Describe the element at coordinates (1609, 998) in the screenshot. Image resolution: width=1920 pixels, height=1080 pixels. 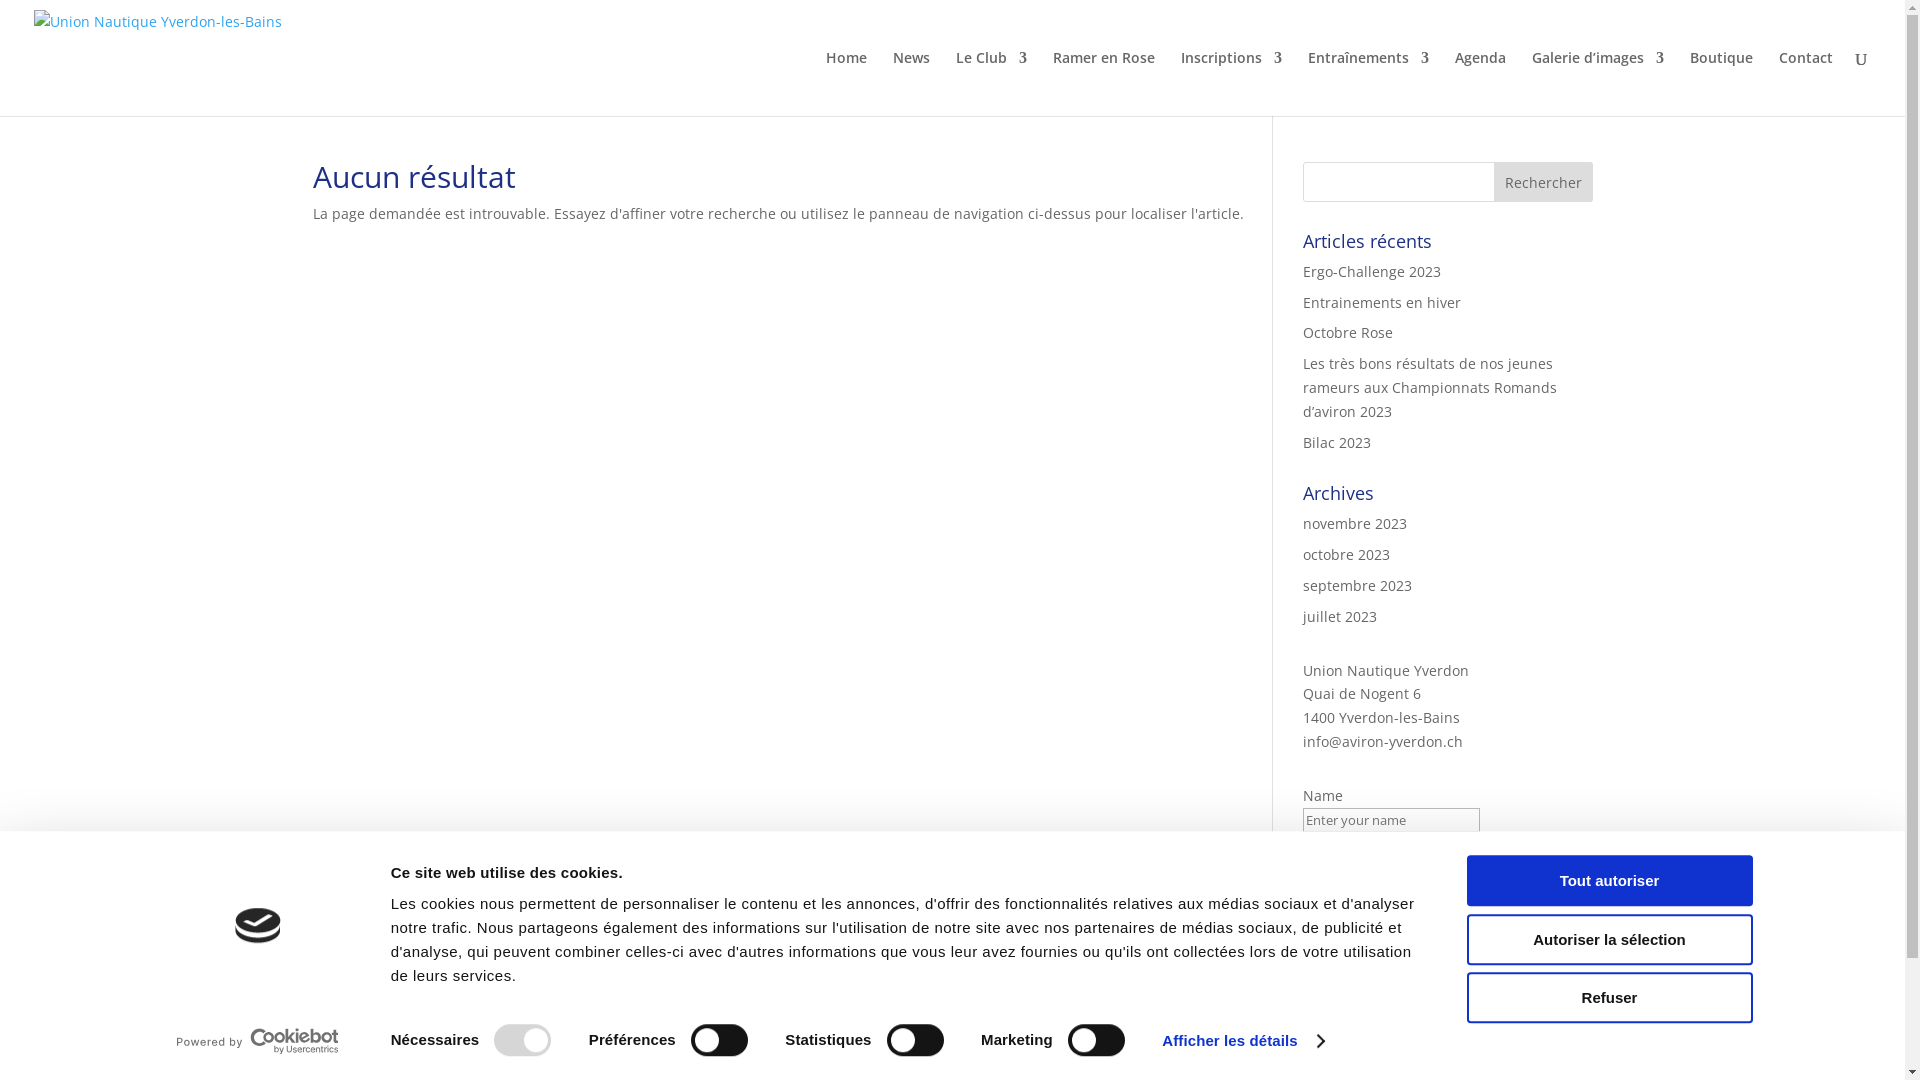
I see `Refuser` at that location.